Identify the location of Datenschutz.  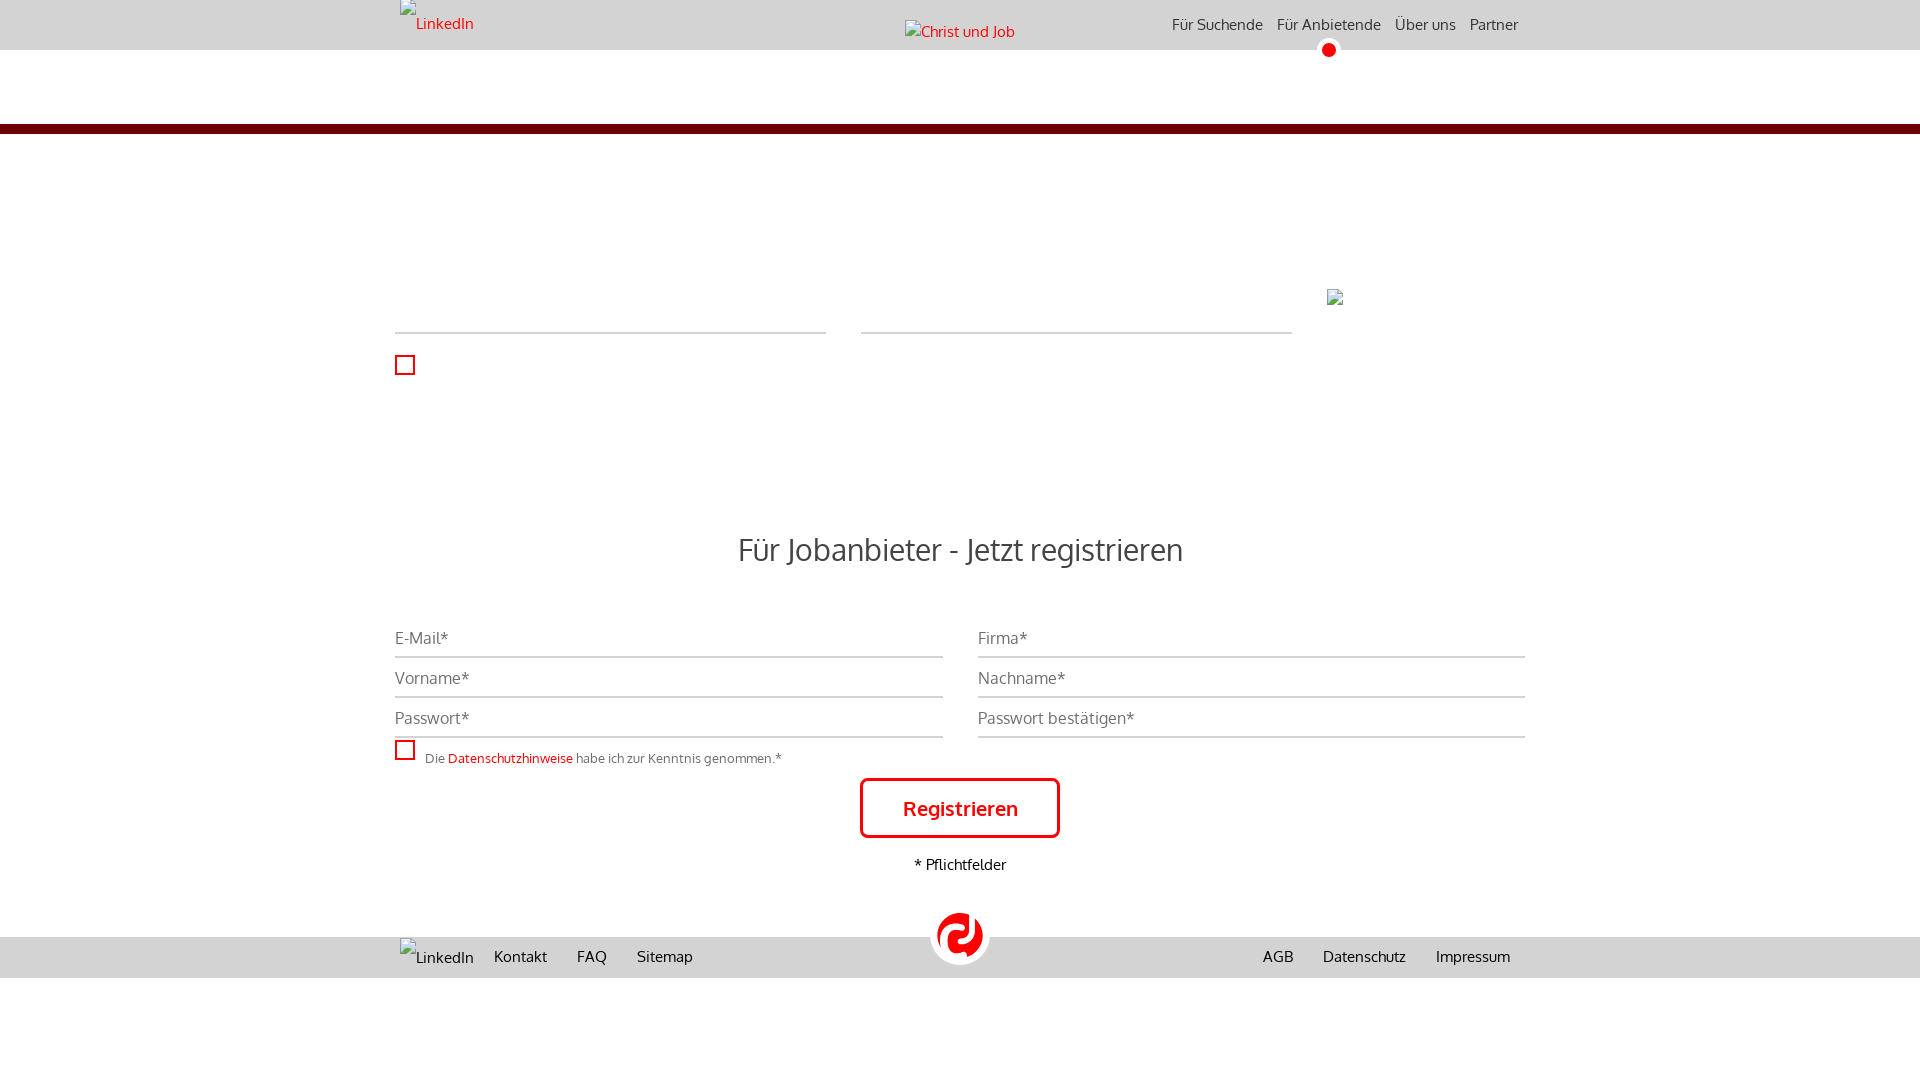
(1364, 957).